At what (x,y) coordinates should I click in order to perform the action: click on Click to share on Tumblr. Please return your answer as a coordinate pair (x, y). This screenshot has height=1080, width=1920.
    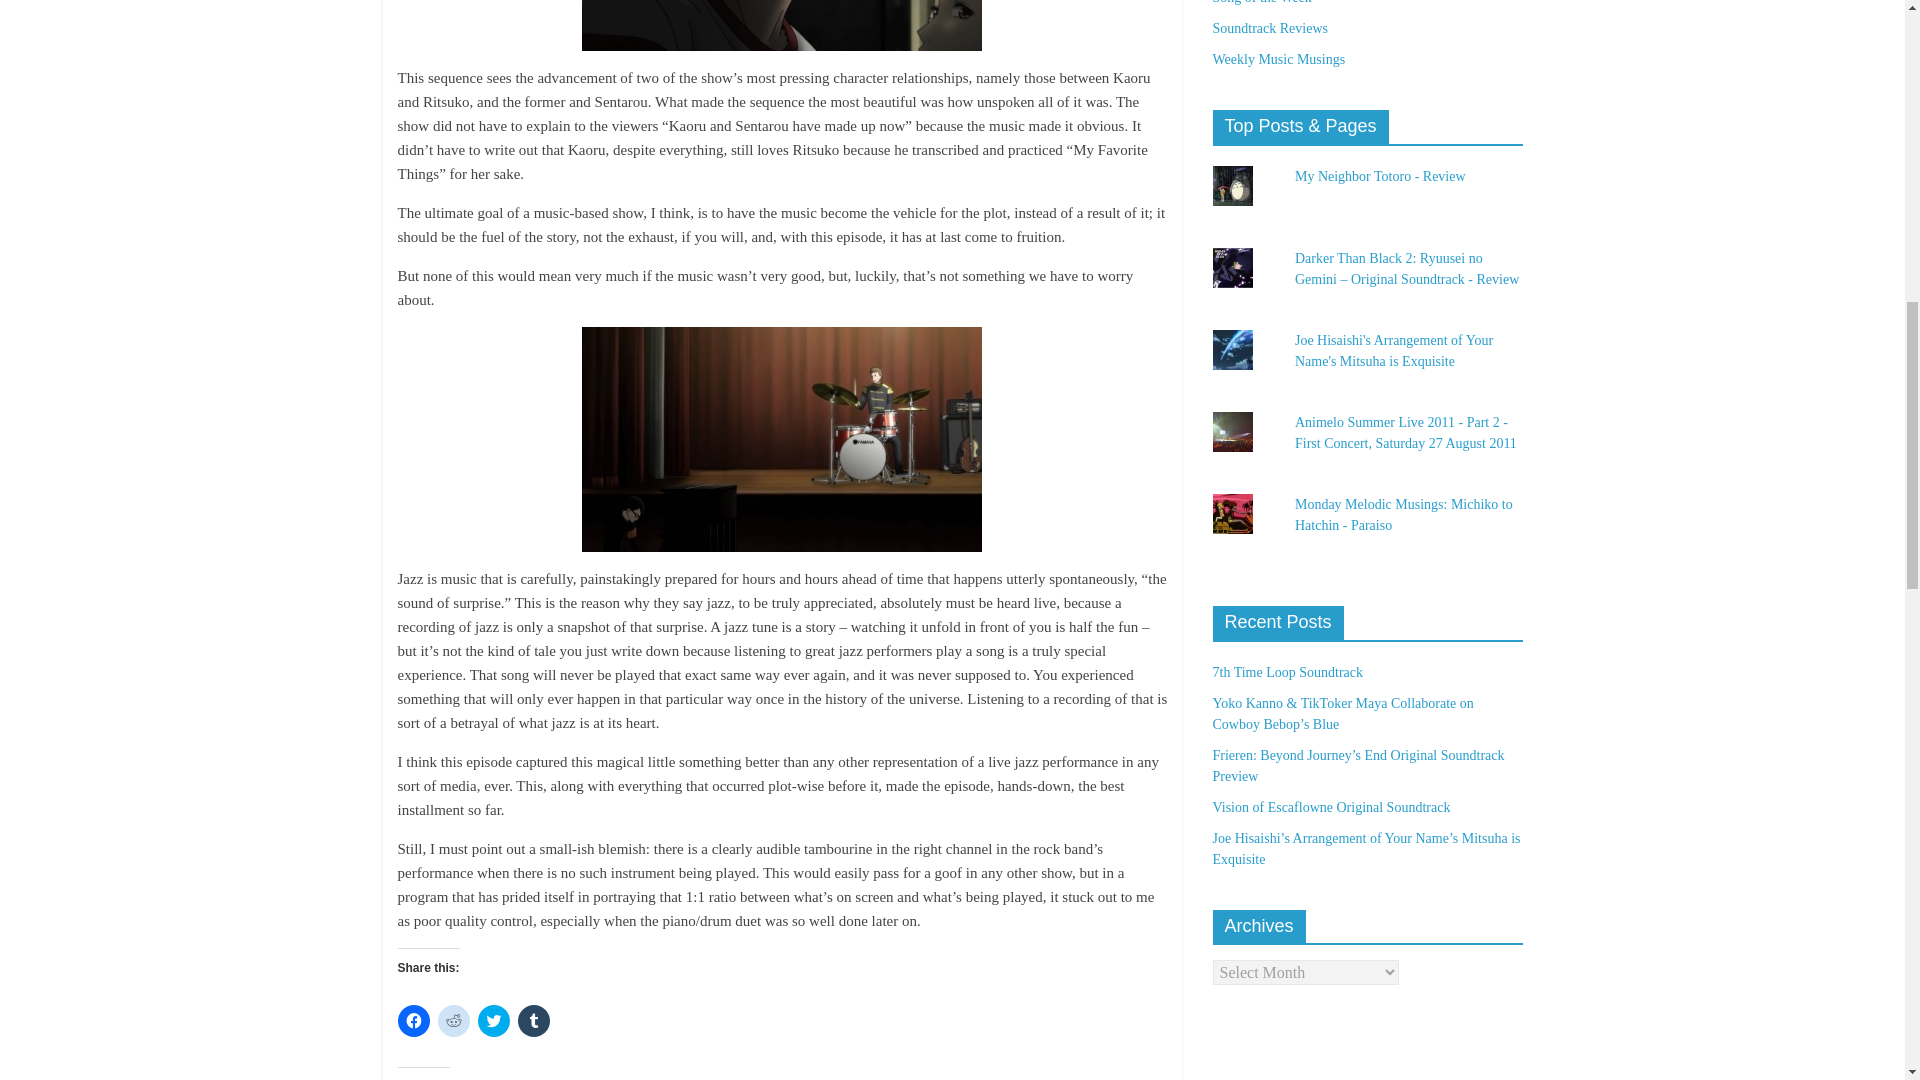
    Looking at the image, I should click on (534, 1020).